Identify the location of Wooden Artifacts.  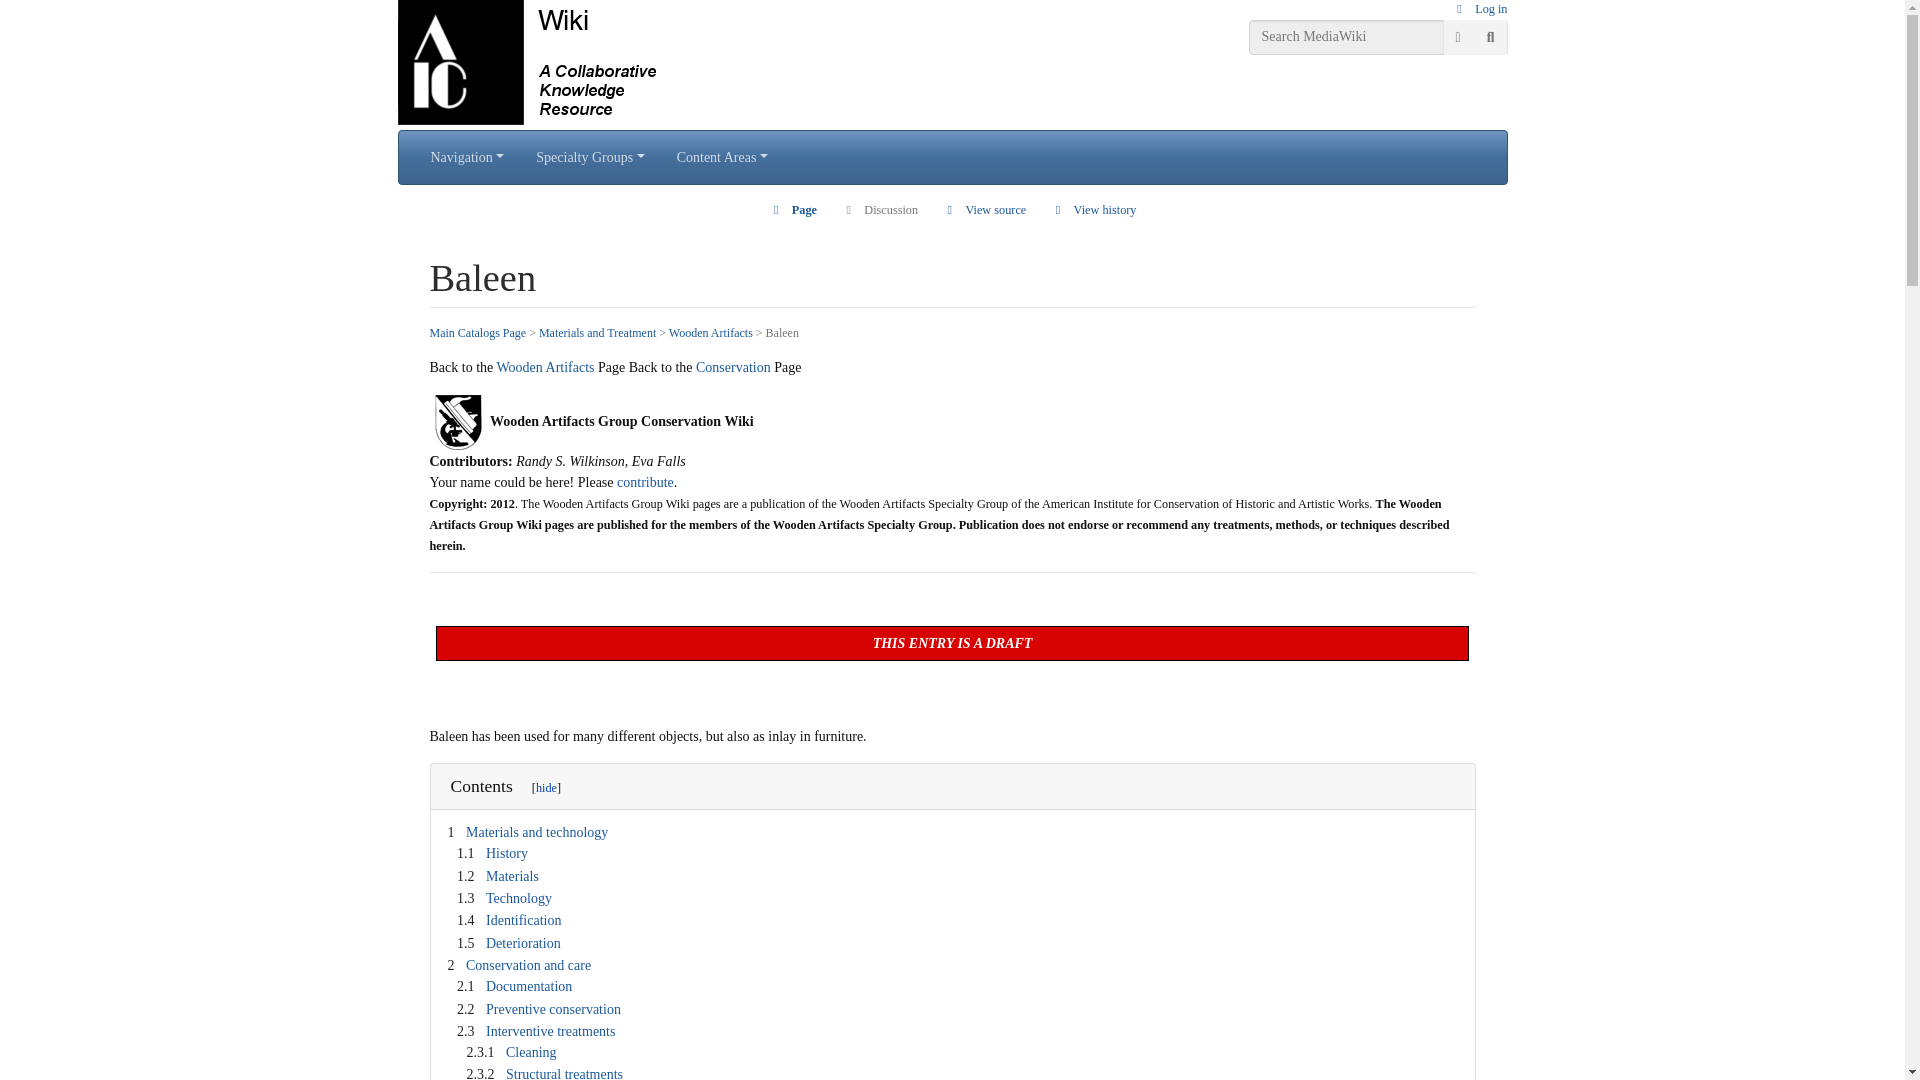
(710, 333).